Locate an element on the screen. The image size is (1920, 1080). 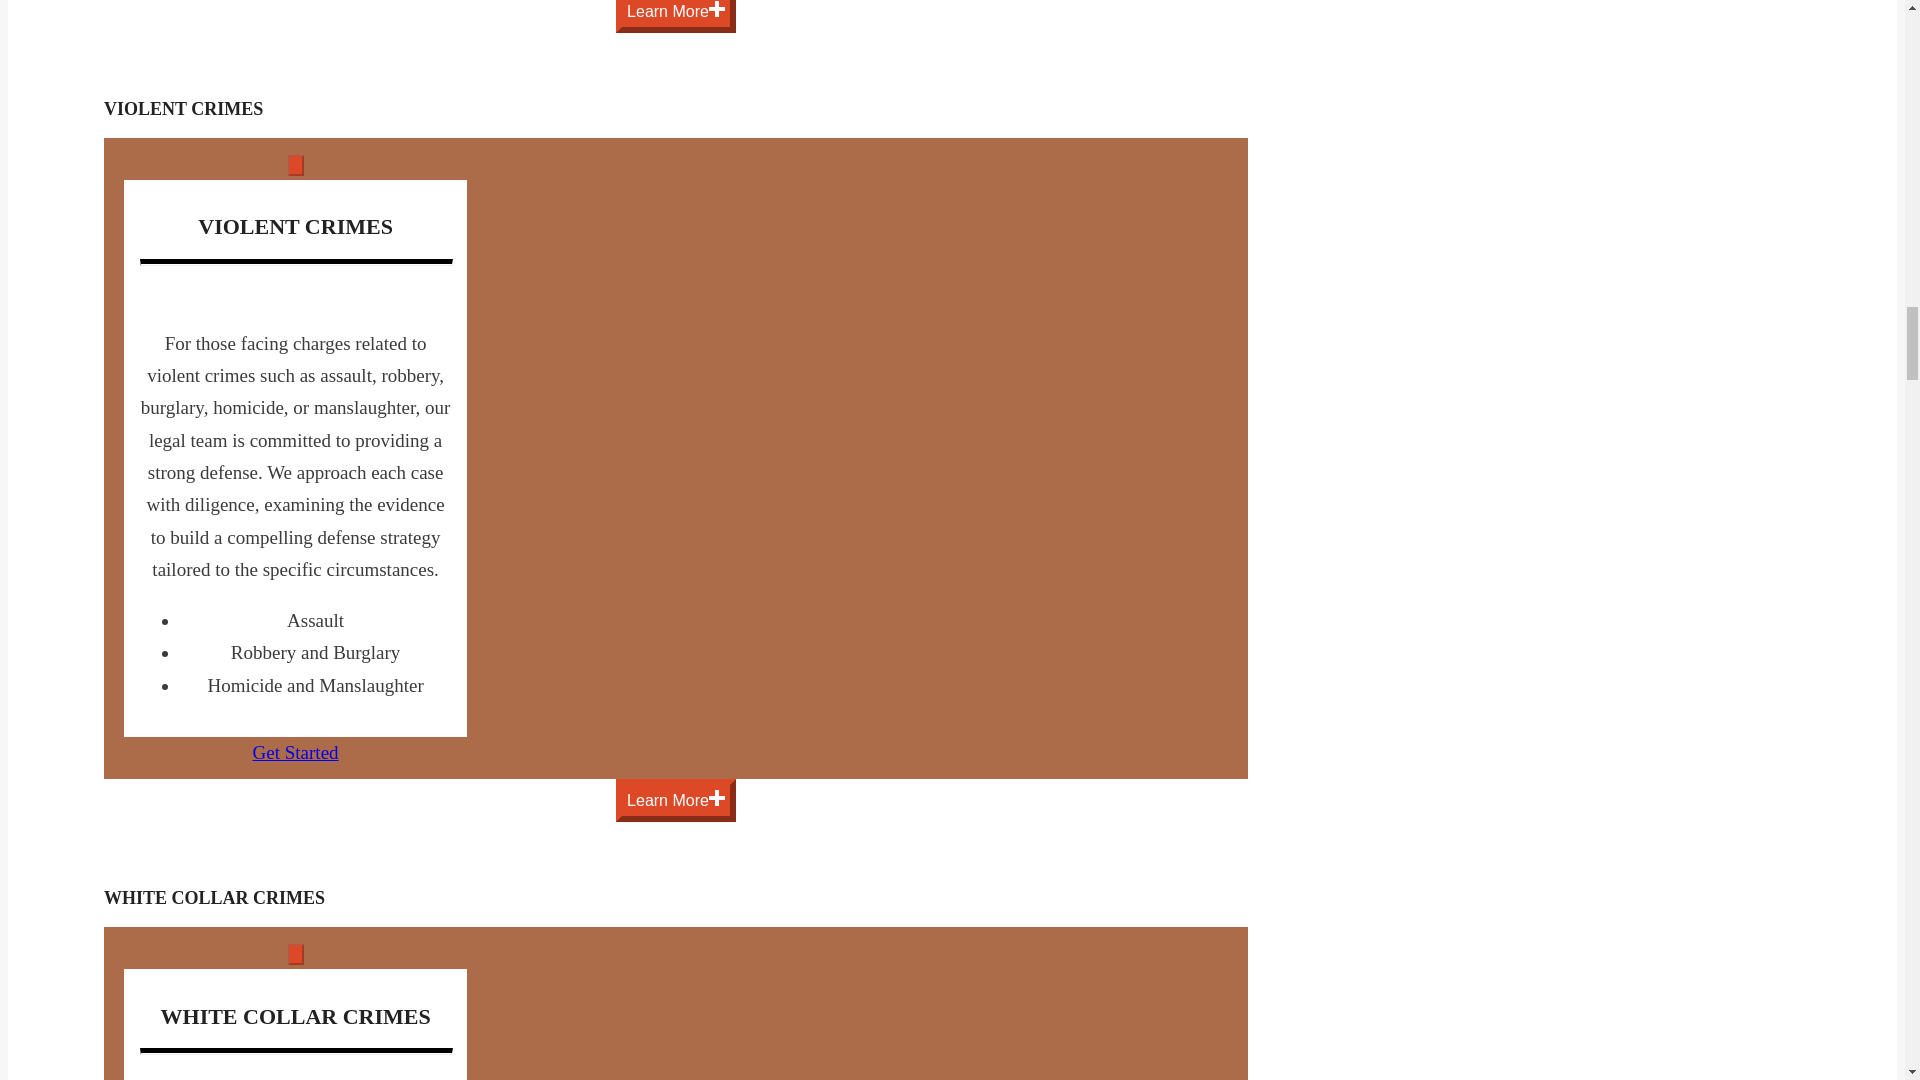
Learn More is located at coordinates (676, 16).